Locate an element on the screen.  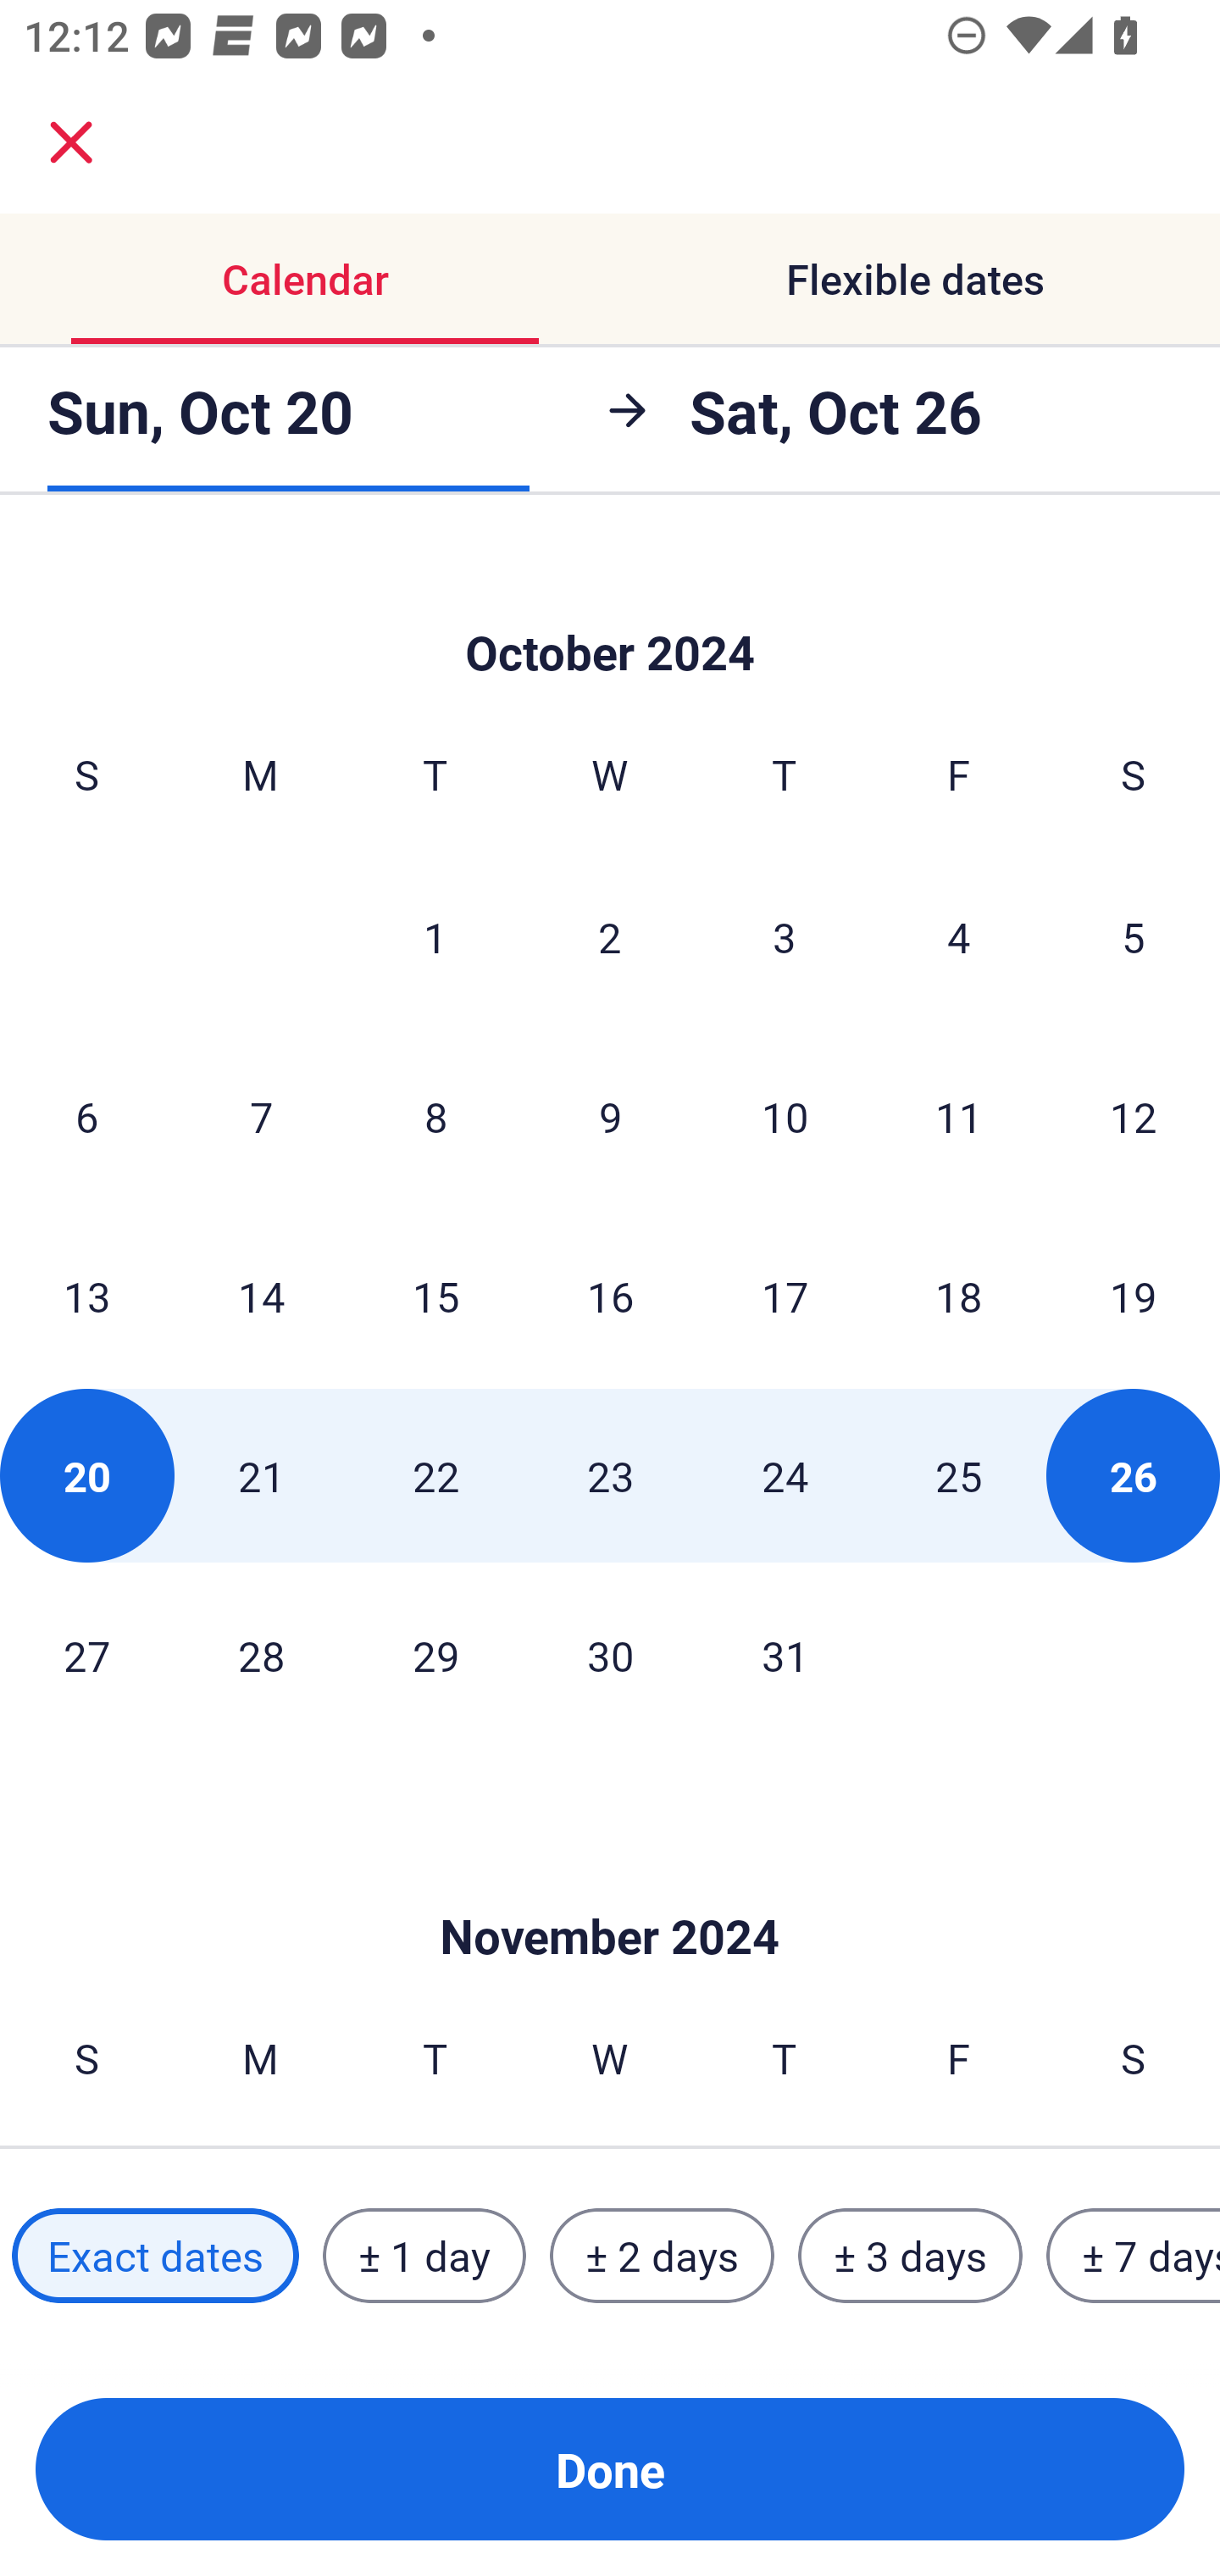
± 1 day is located at coordinates (424, 2255).